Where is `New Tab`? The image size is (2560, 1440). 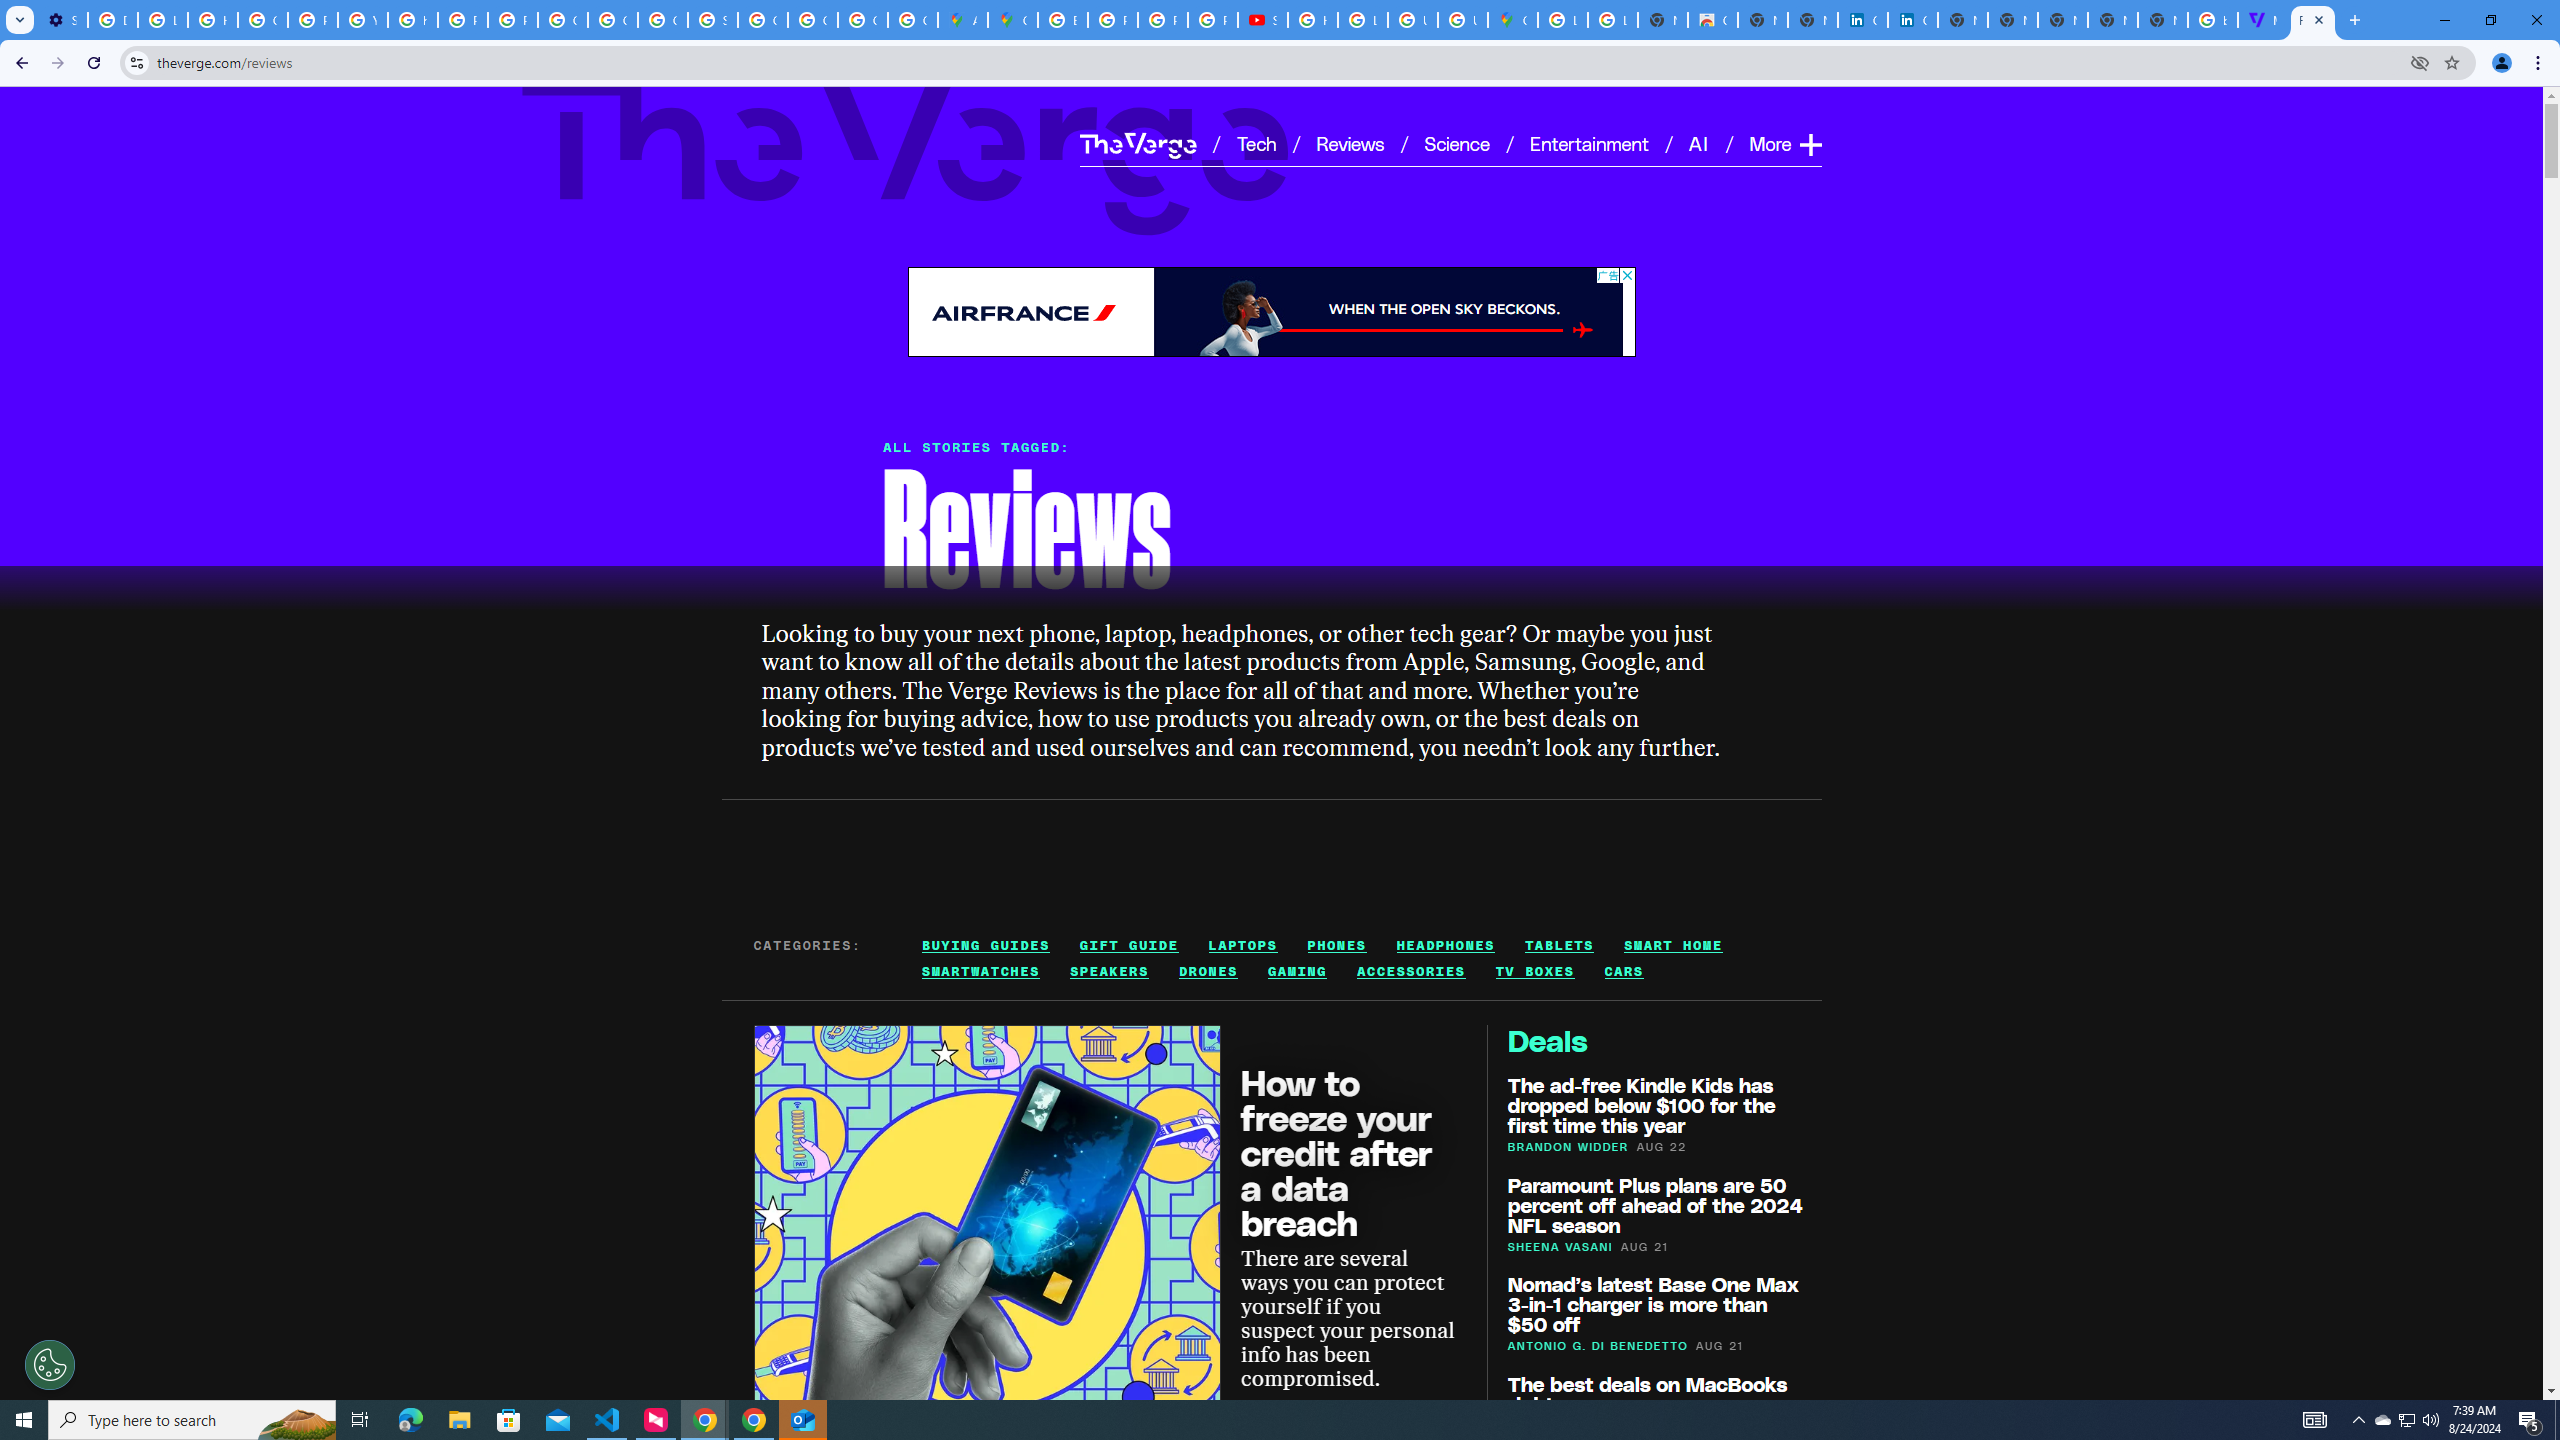 New Tab is located at coordinates (2162, 20).